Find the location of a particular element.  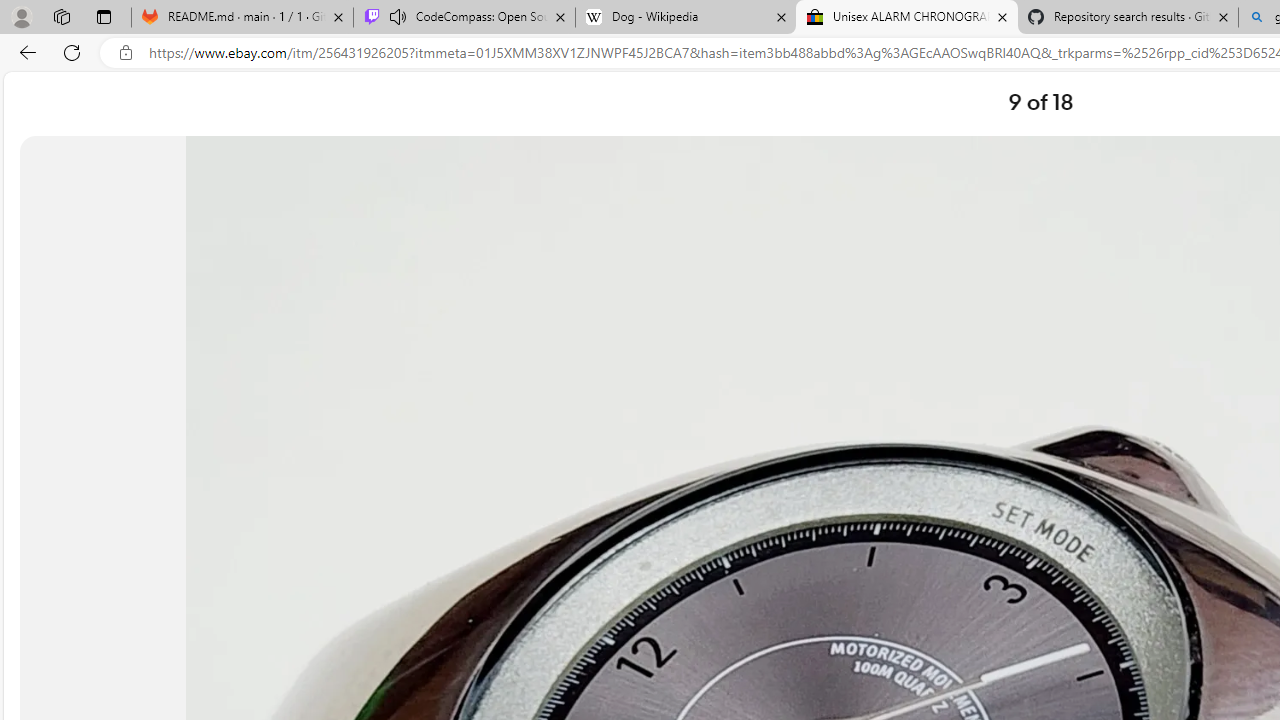

Dog - Wikipedia is located at coordinates (686, 18).